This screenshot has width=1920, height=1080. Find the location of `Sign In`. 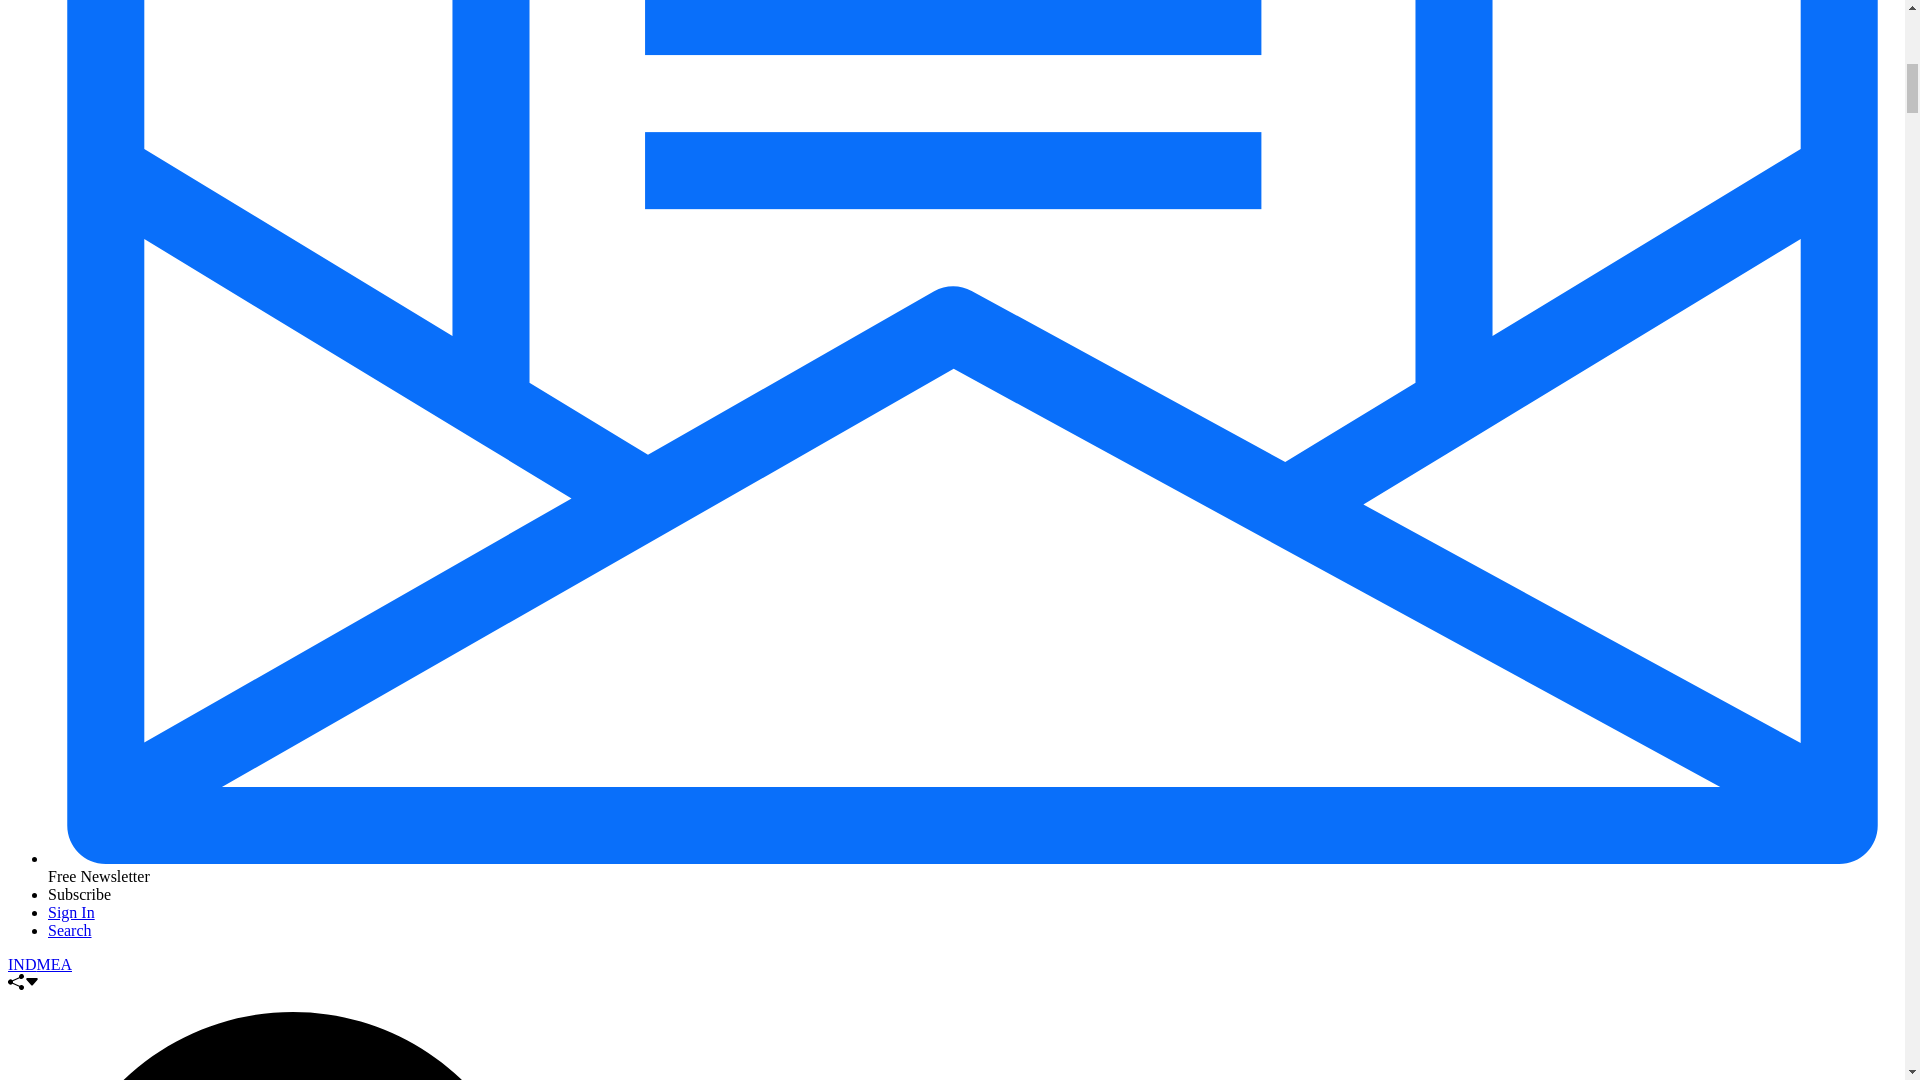

Sign In is located at coordinates (71, 912).